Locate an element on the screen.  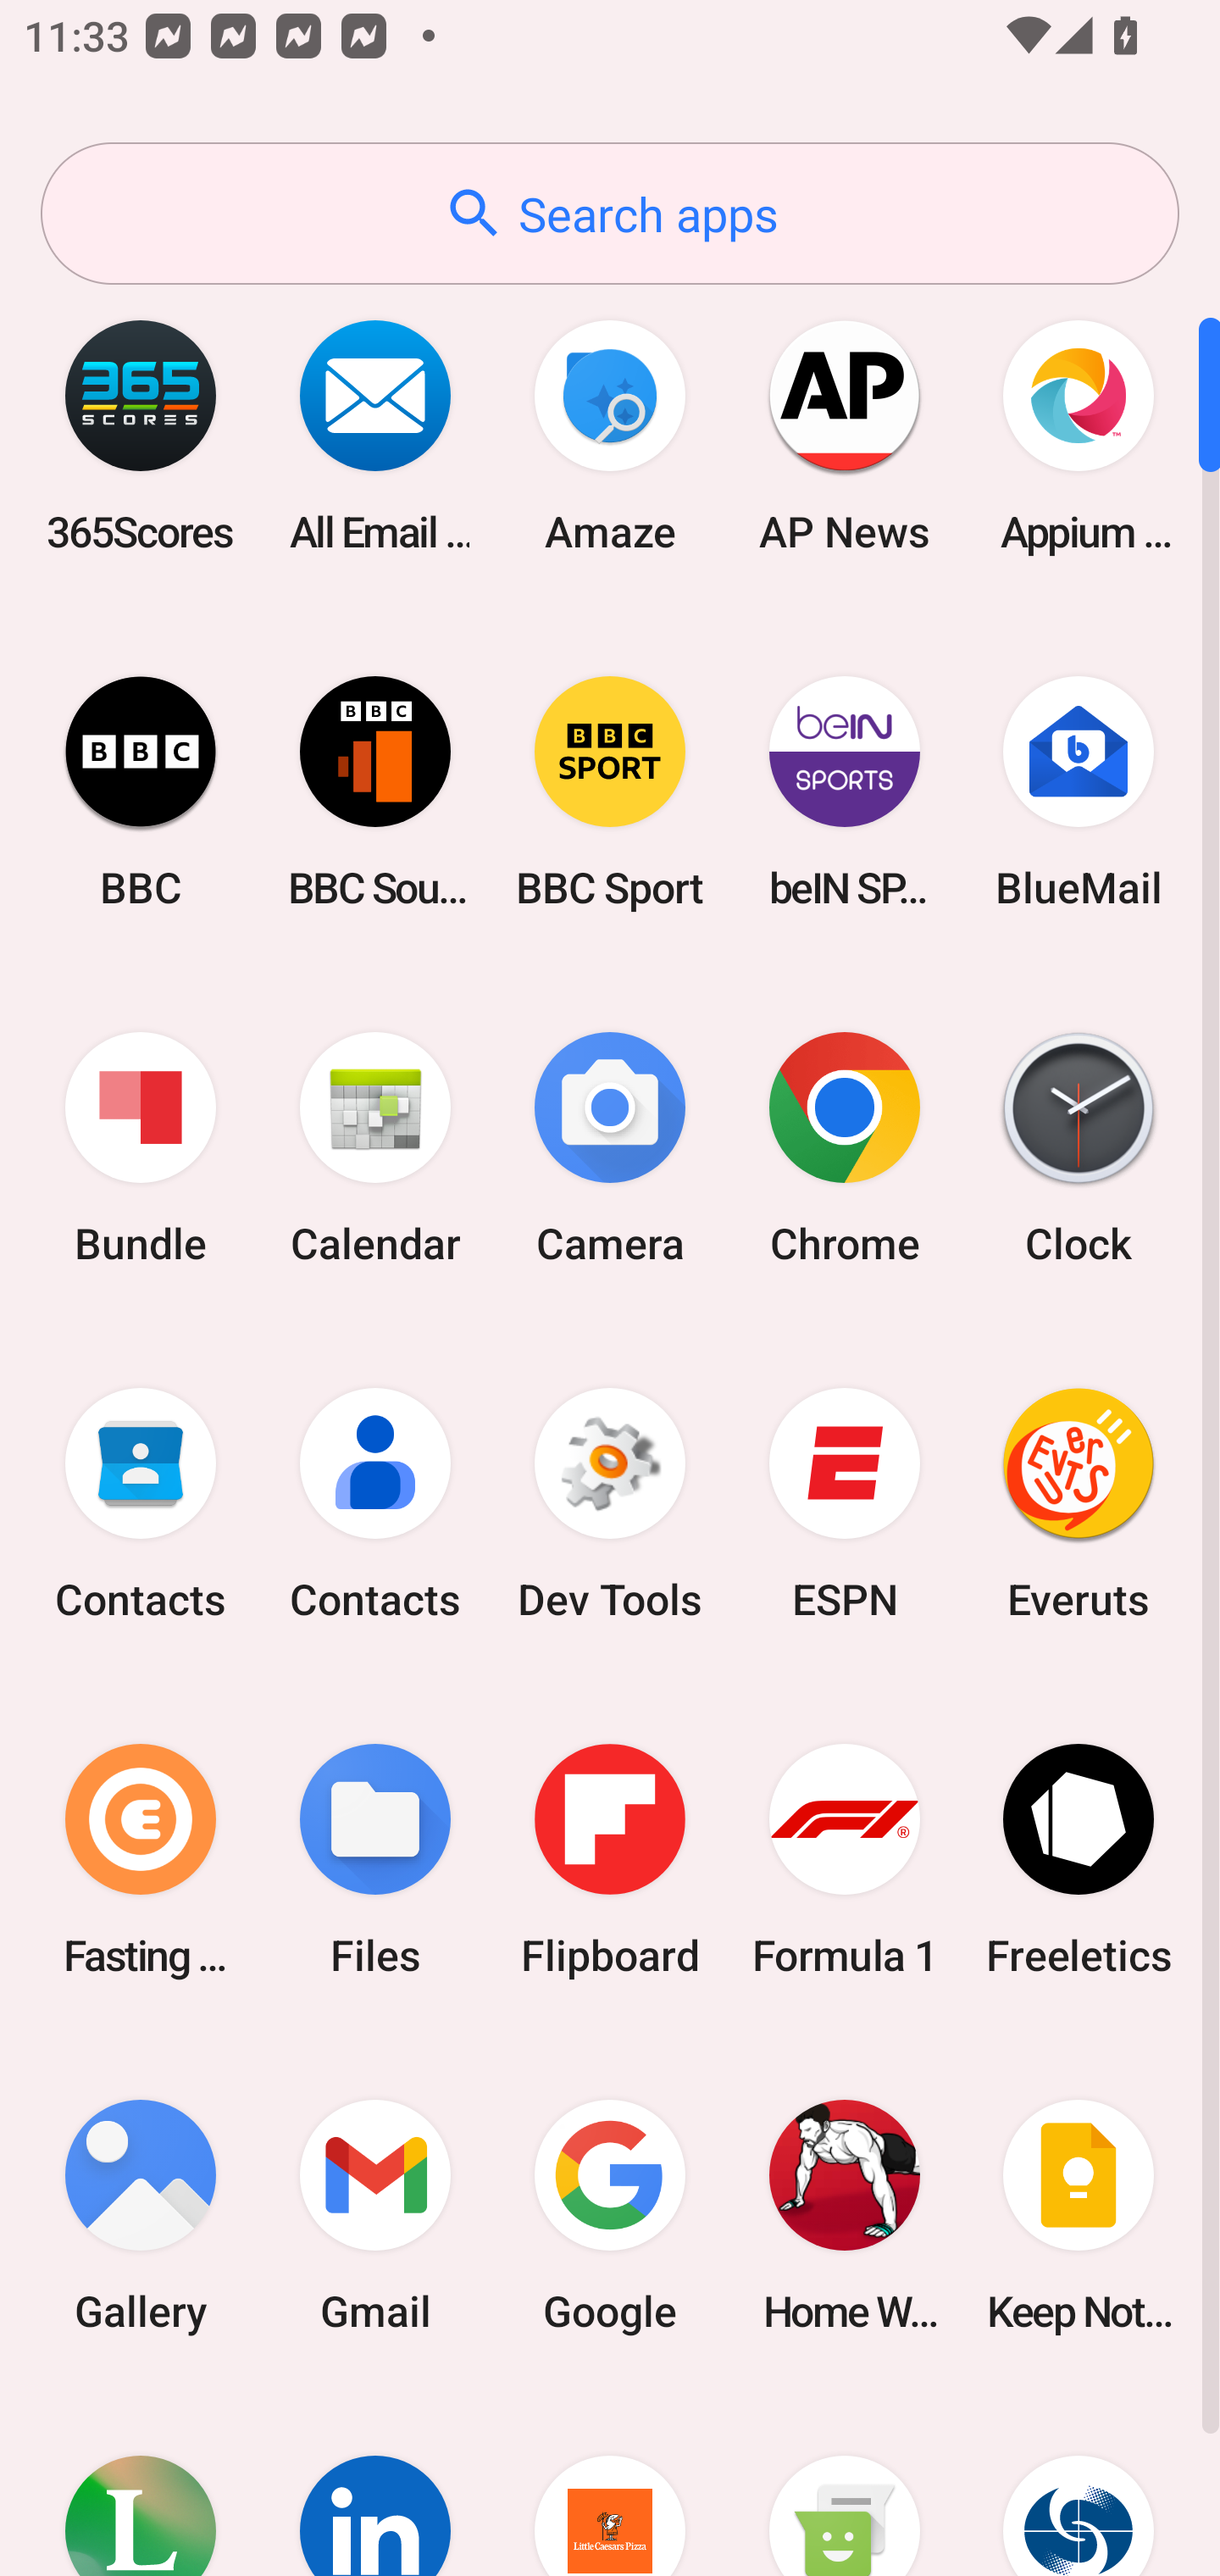
365Scores is located at coordinates (141, 436).